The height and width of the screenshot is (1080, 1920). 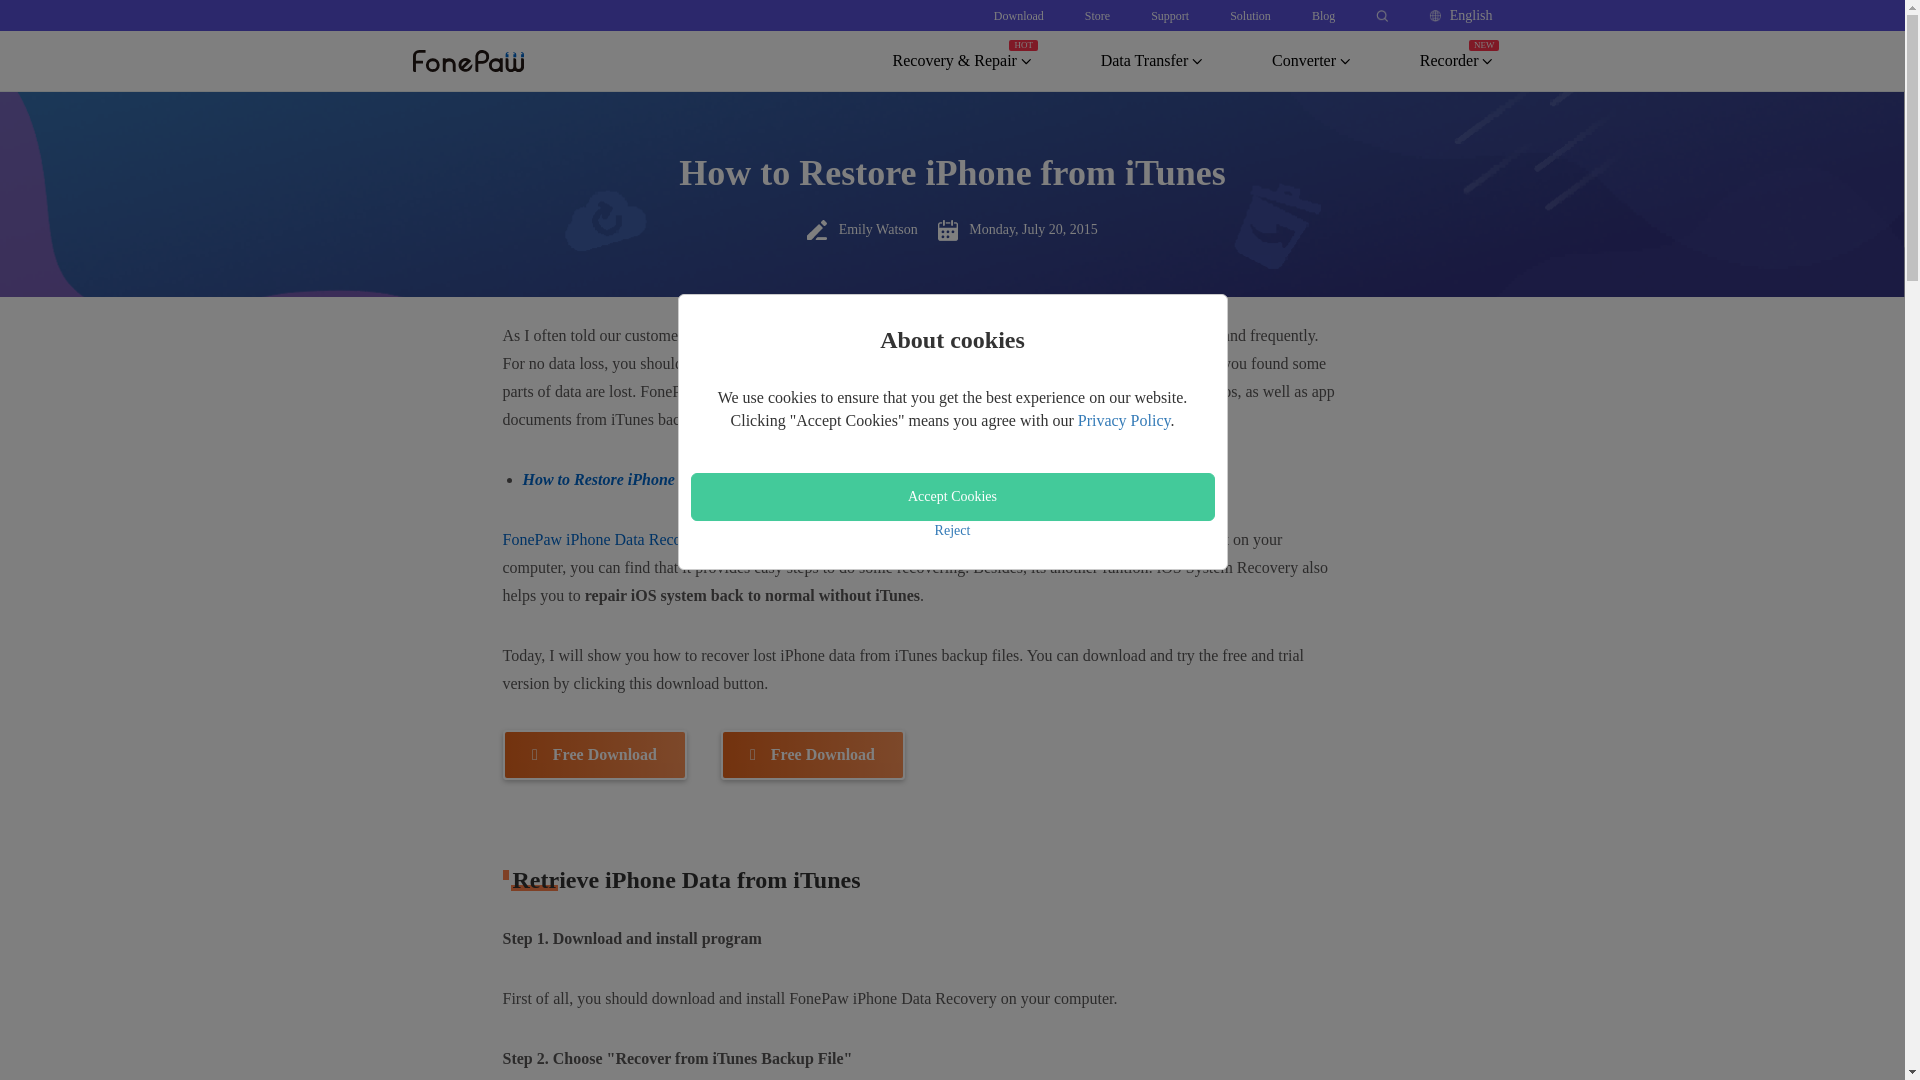 What do you see at coordinates (1096, 14) in the screenshot?
I see `Store` at bounding box center [1096, 14].